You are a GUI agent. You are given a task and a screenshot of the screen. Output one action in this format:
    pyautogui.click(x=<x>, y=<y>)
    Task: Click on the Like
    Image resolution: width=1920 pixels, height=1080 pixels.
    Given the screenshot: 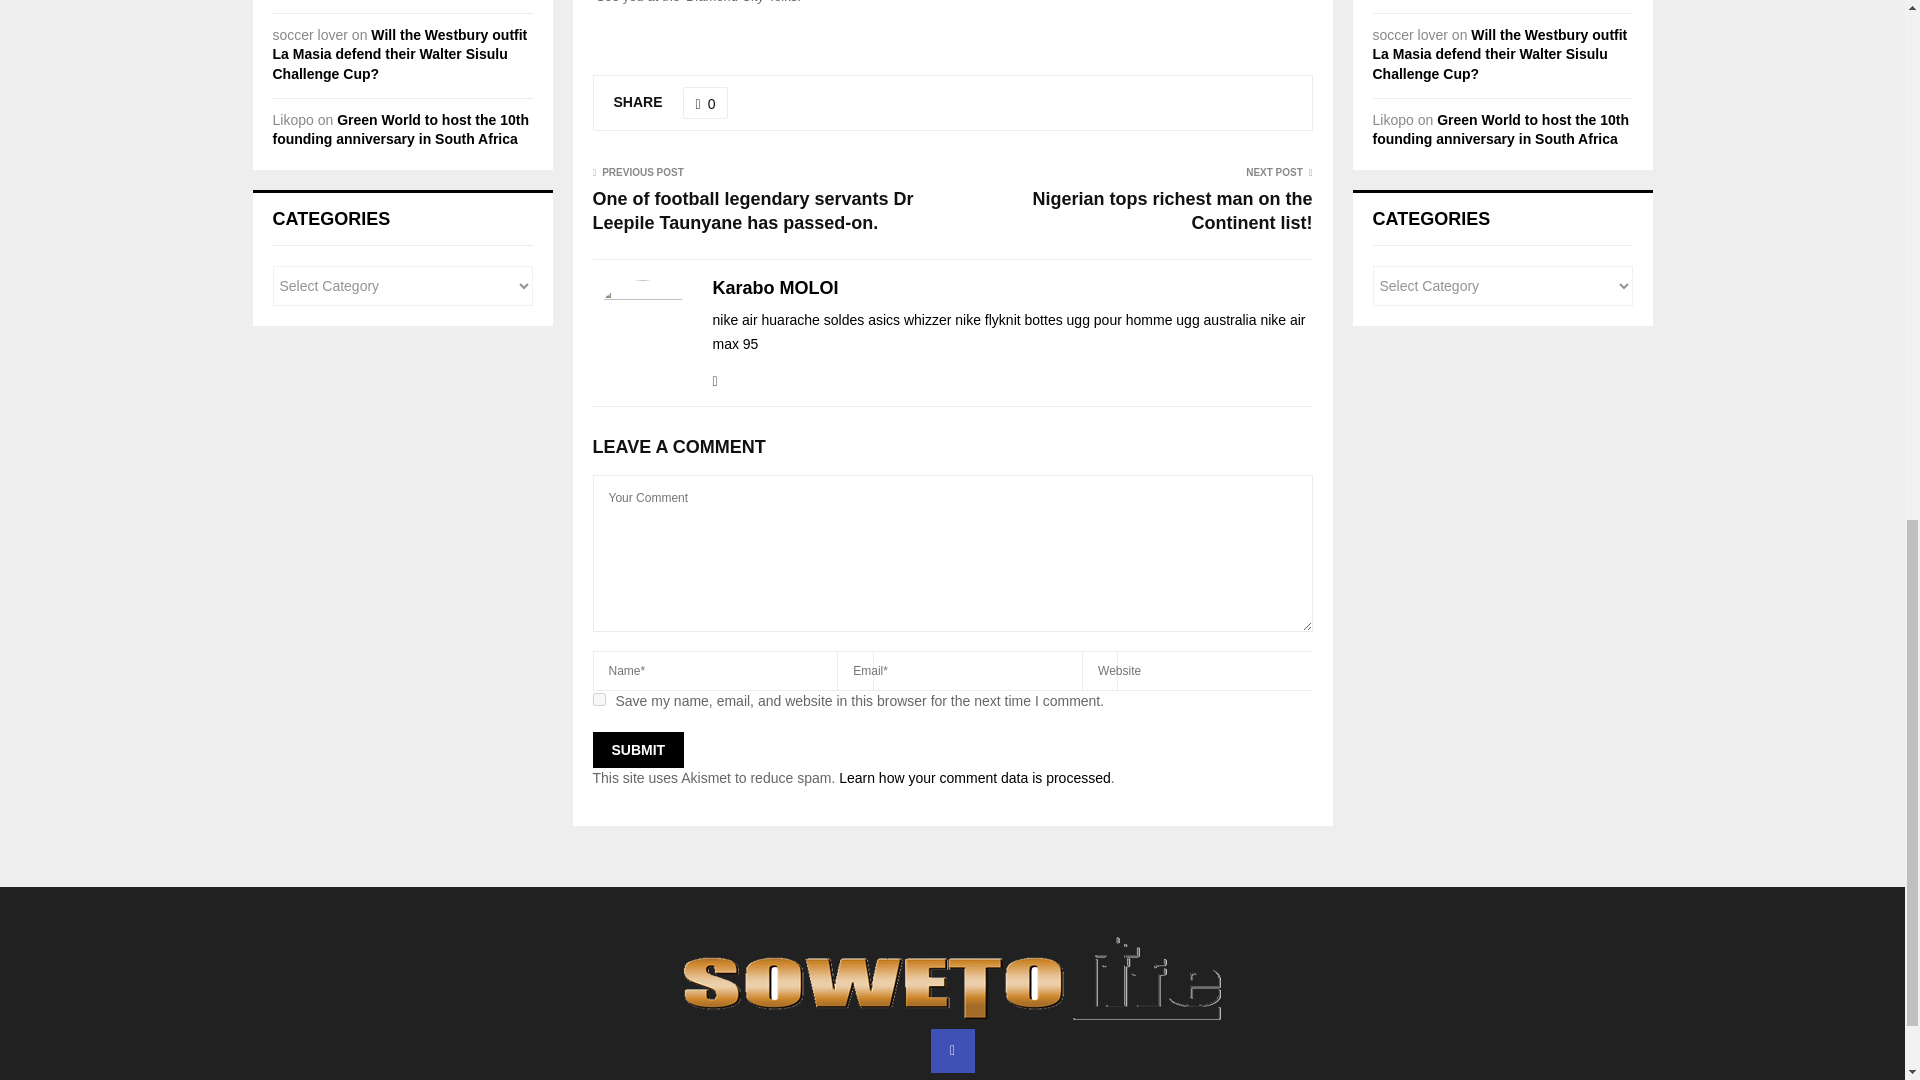 What is the action you would take?
    pyautogui.click(x=706, y=102)
    